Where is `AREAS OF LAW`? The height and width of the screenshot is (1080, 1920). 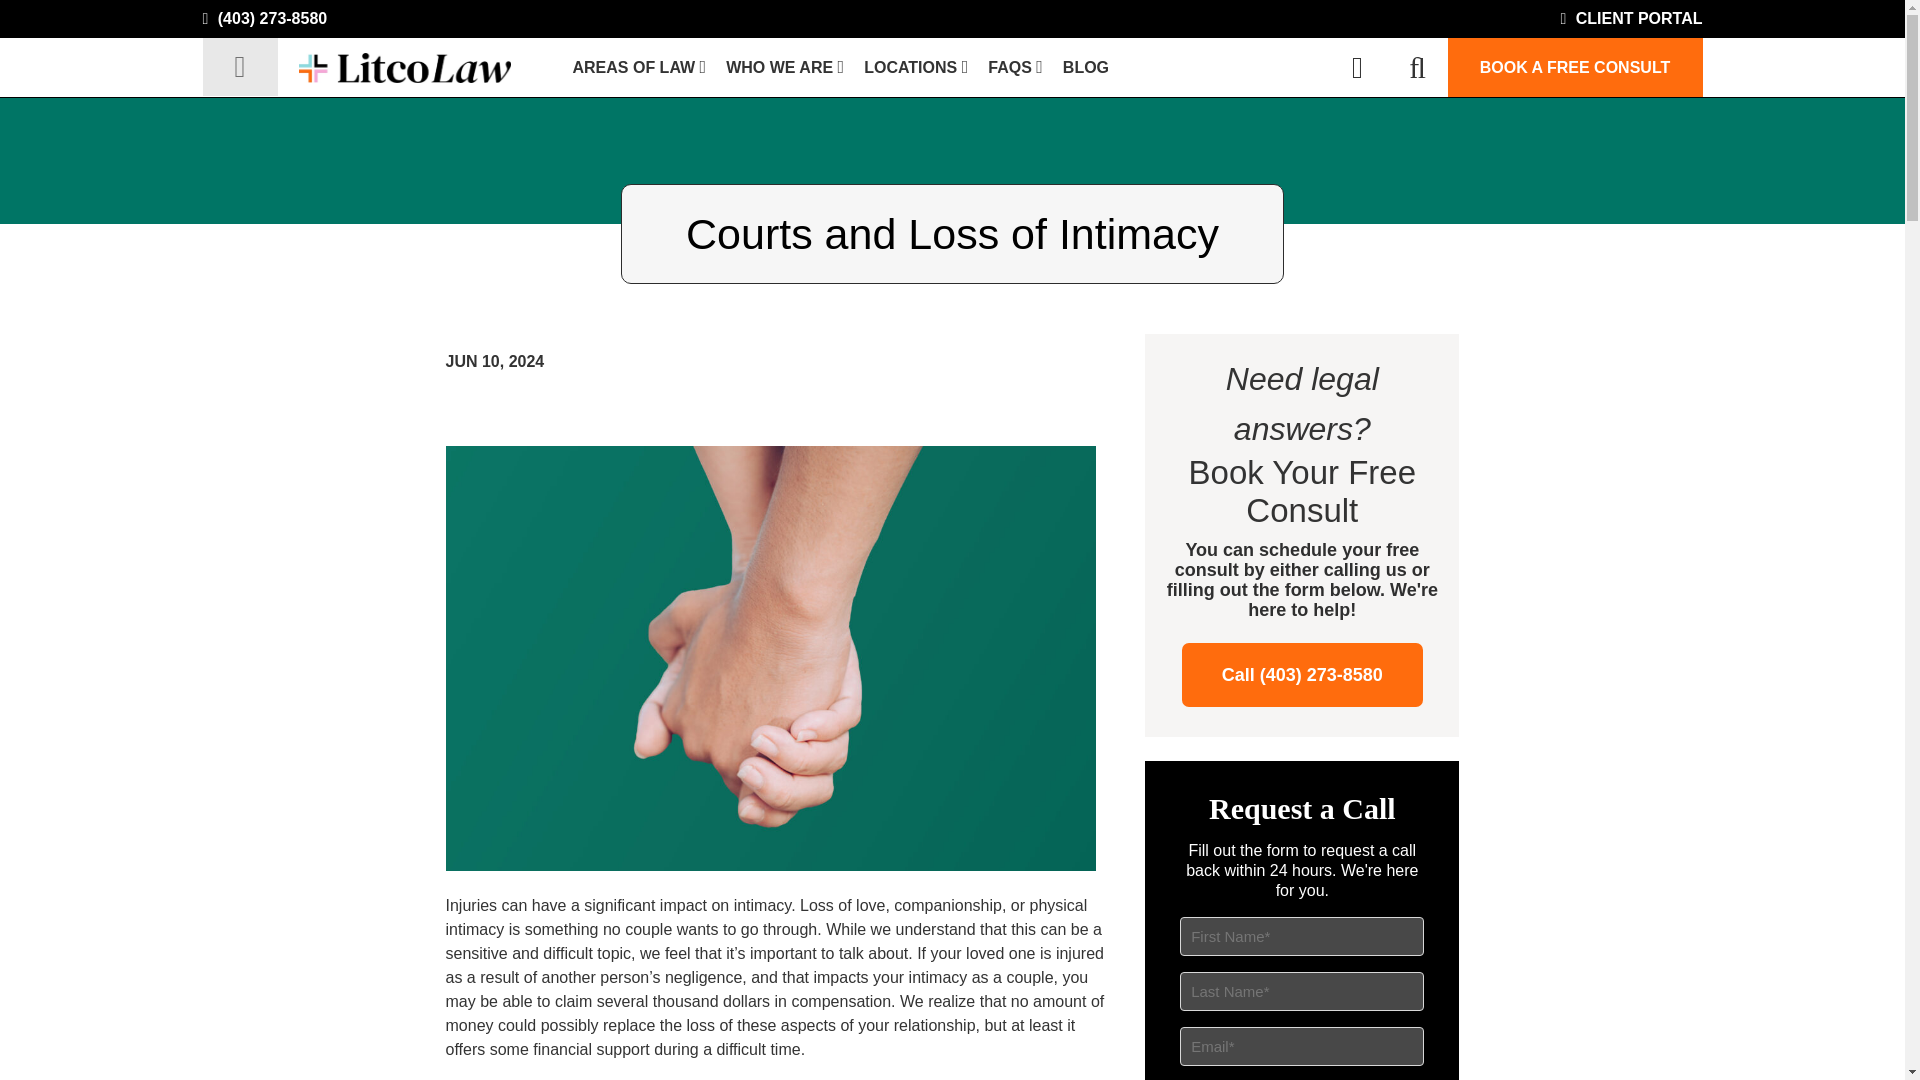 AREAS OF LAW is located at coordinates (639, 68).